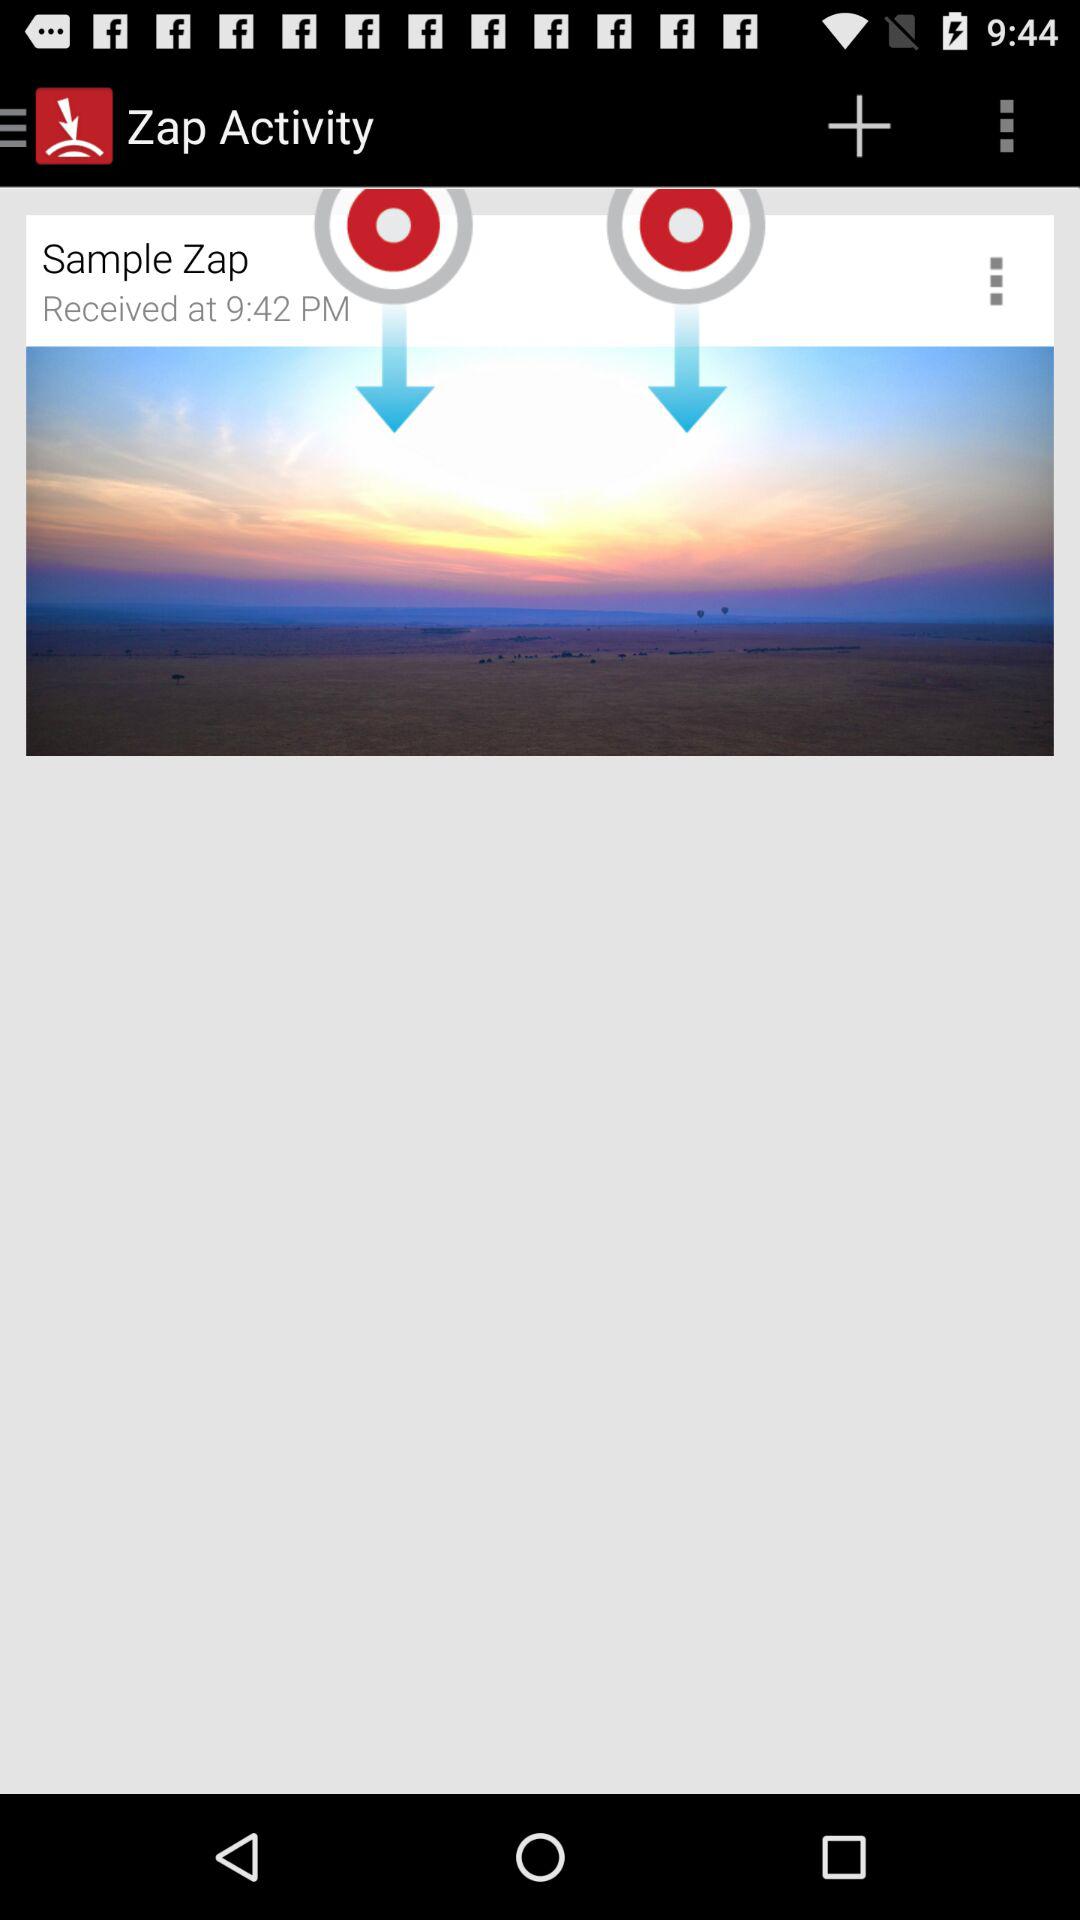 This screenshot has height=1920, width=1080. Describe the element at coordinates (210, 315) in the screenshot. I see `flip until received at 9 icon` at that location.